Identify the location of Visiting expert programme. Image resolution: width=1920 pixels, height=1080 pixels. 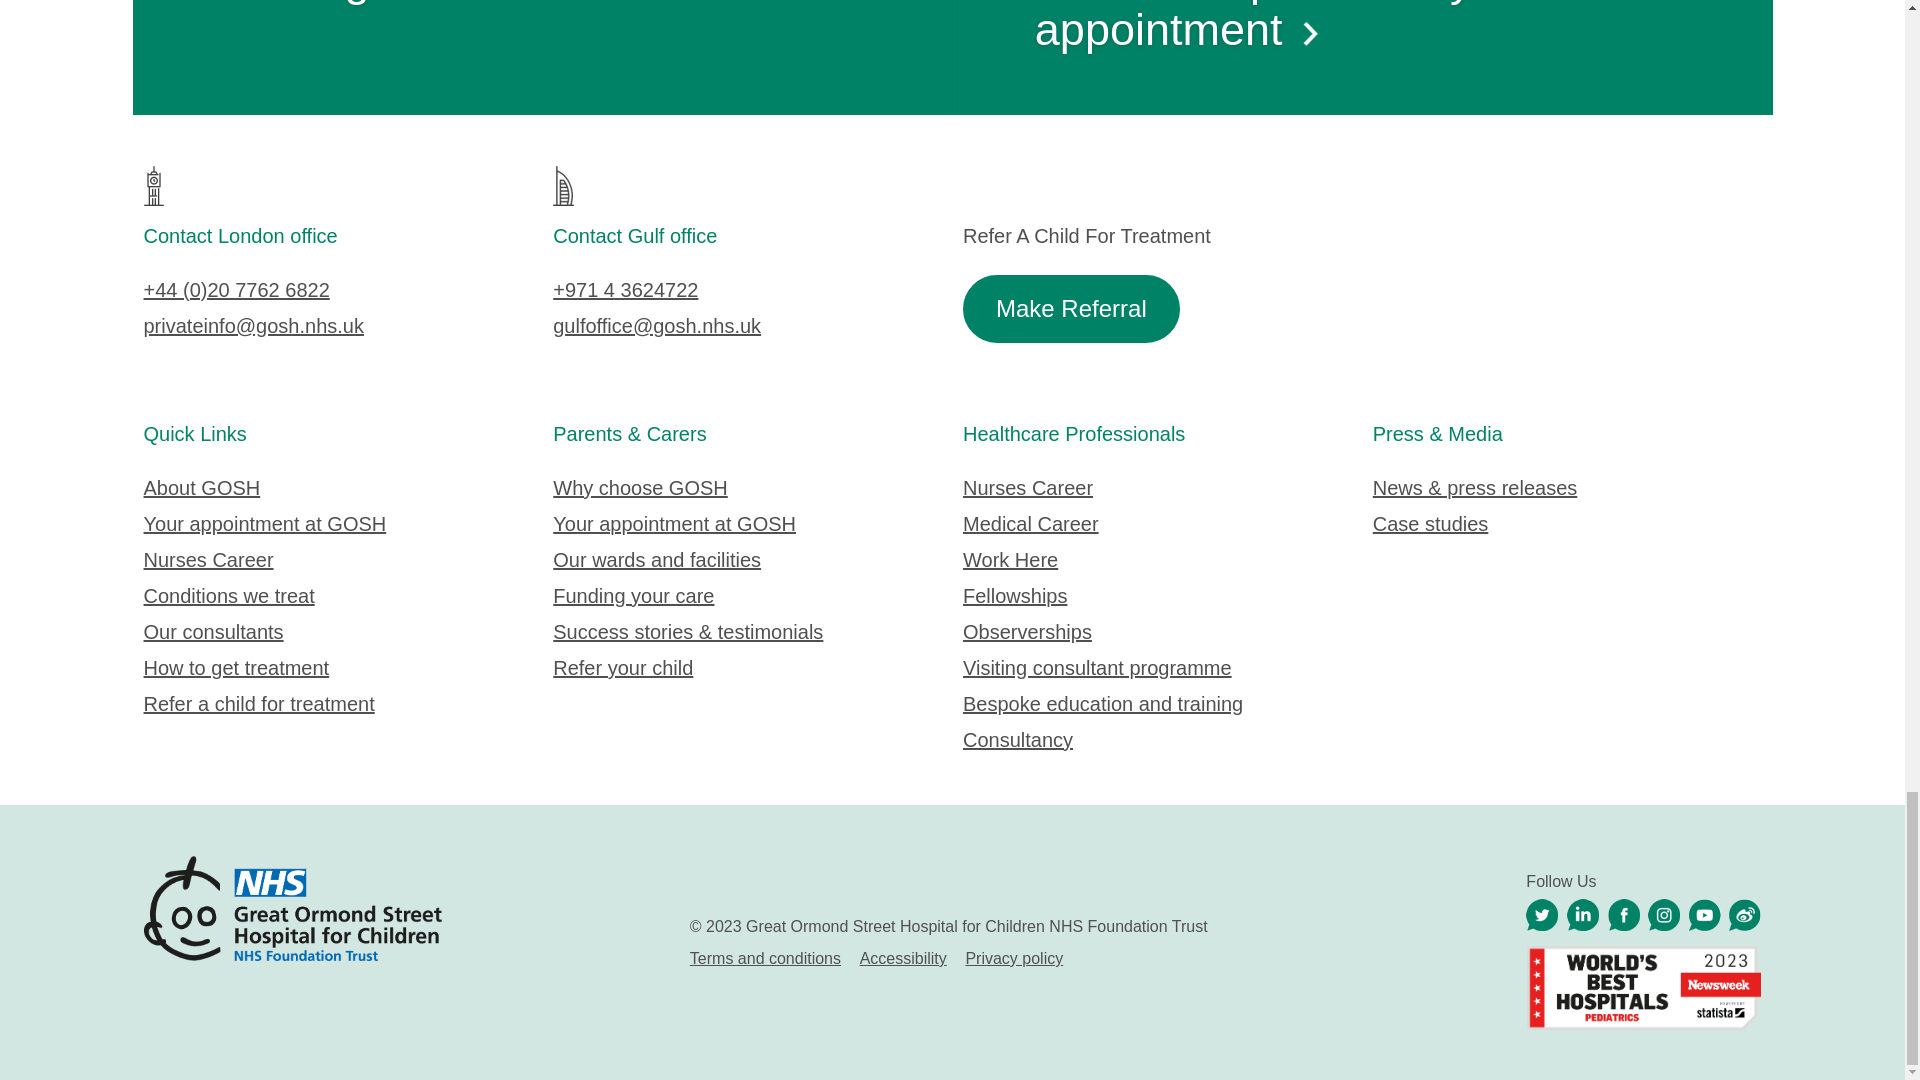
(1098, 668).